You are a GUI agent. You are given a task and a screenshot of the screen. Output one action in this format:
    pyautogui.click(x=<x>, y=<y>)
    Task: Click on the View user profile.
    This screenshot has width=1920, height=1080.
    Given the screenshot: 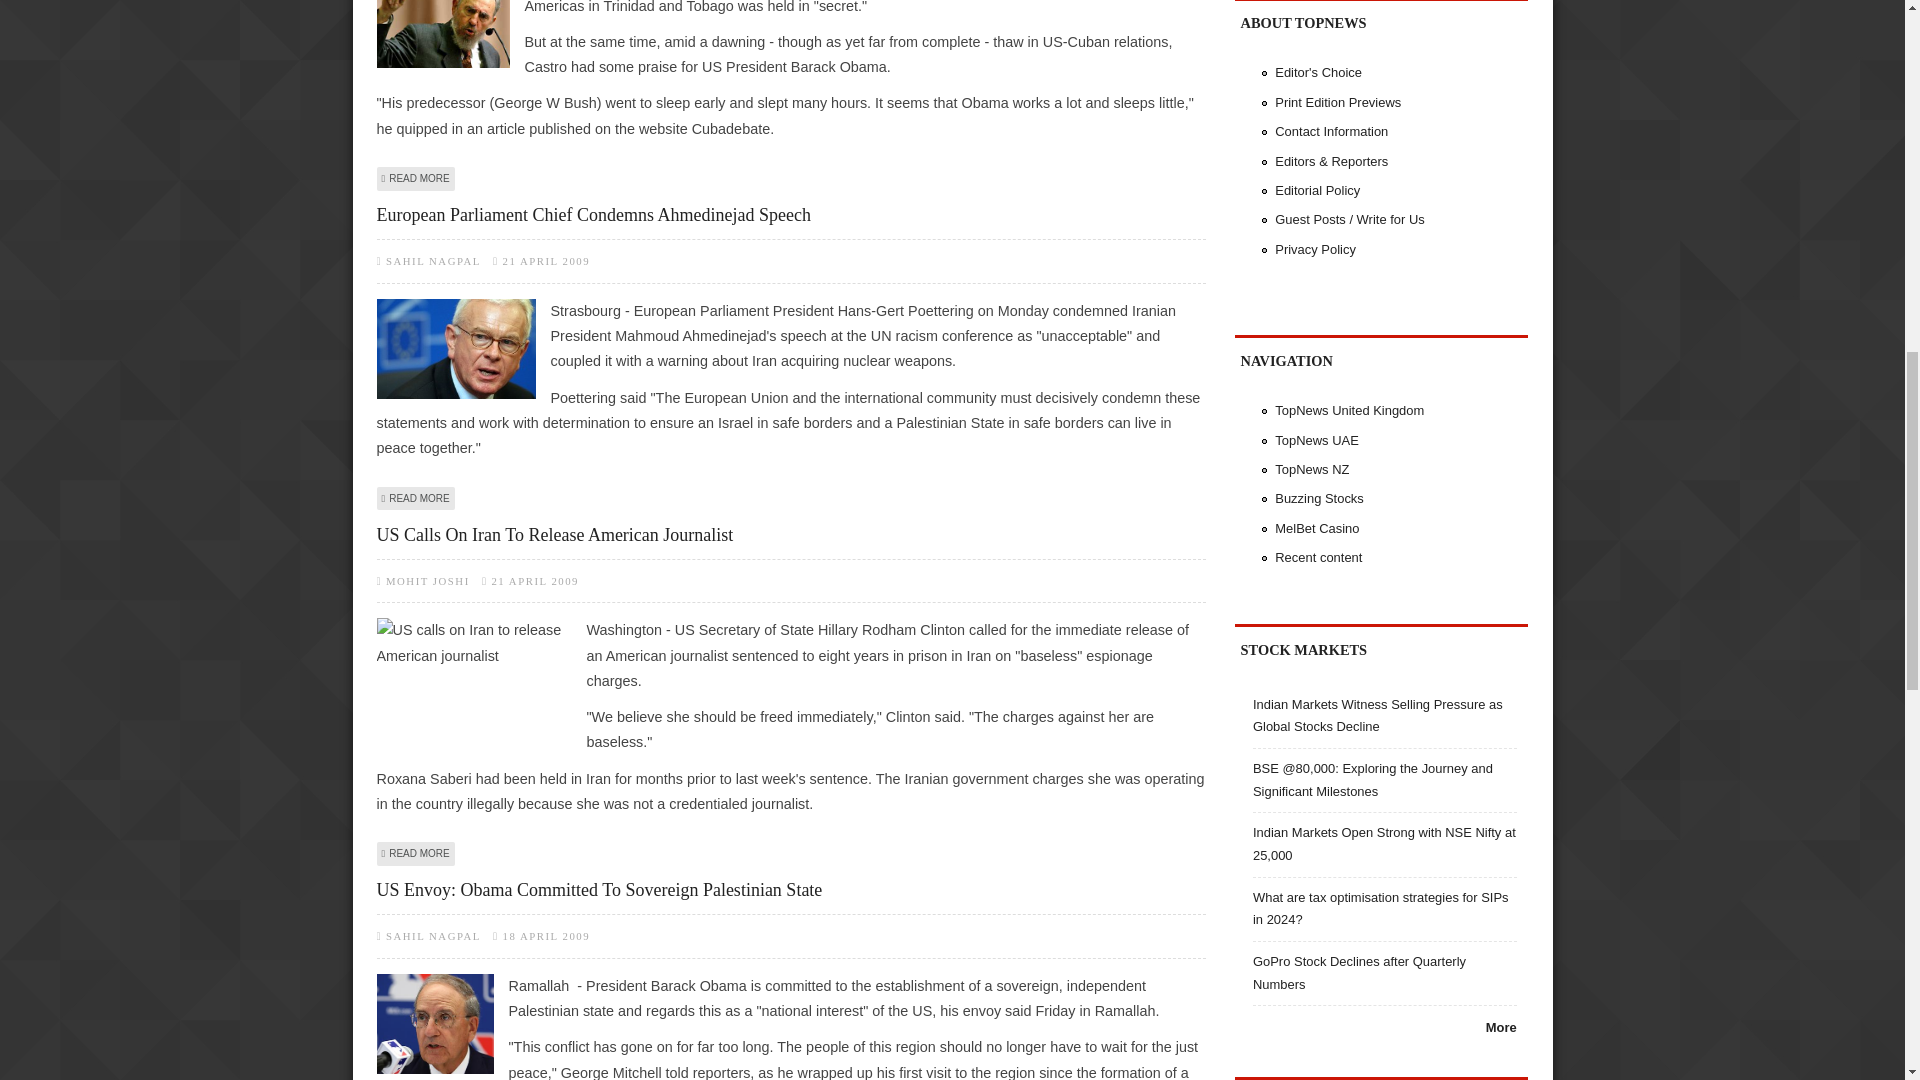 What is the action you would take?
    pyautogui.click(x=433, y=260)
    